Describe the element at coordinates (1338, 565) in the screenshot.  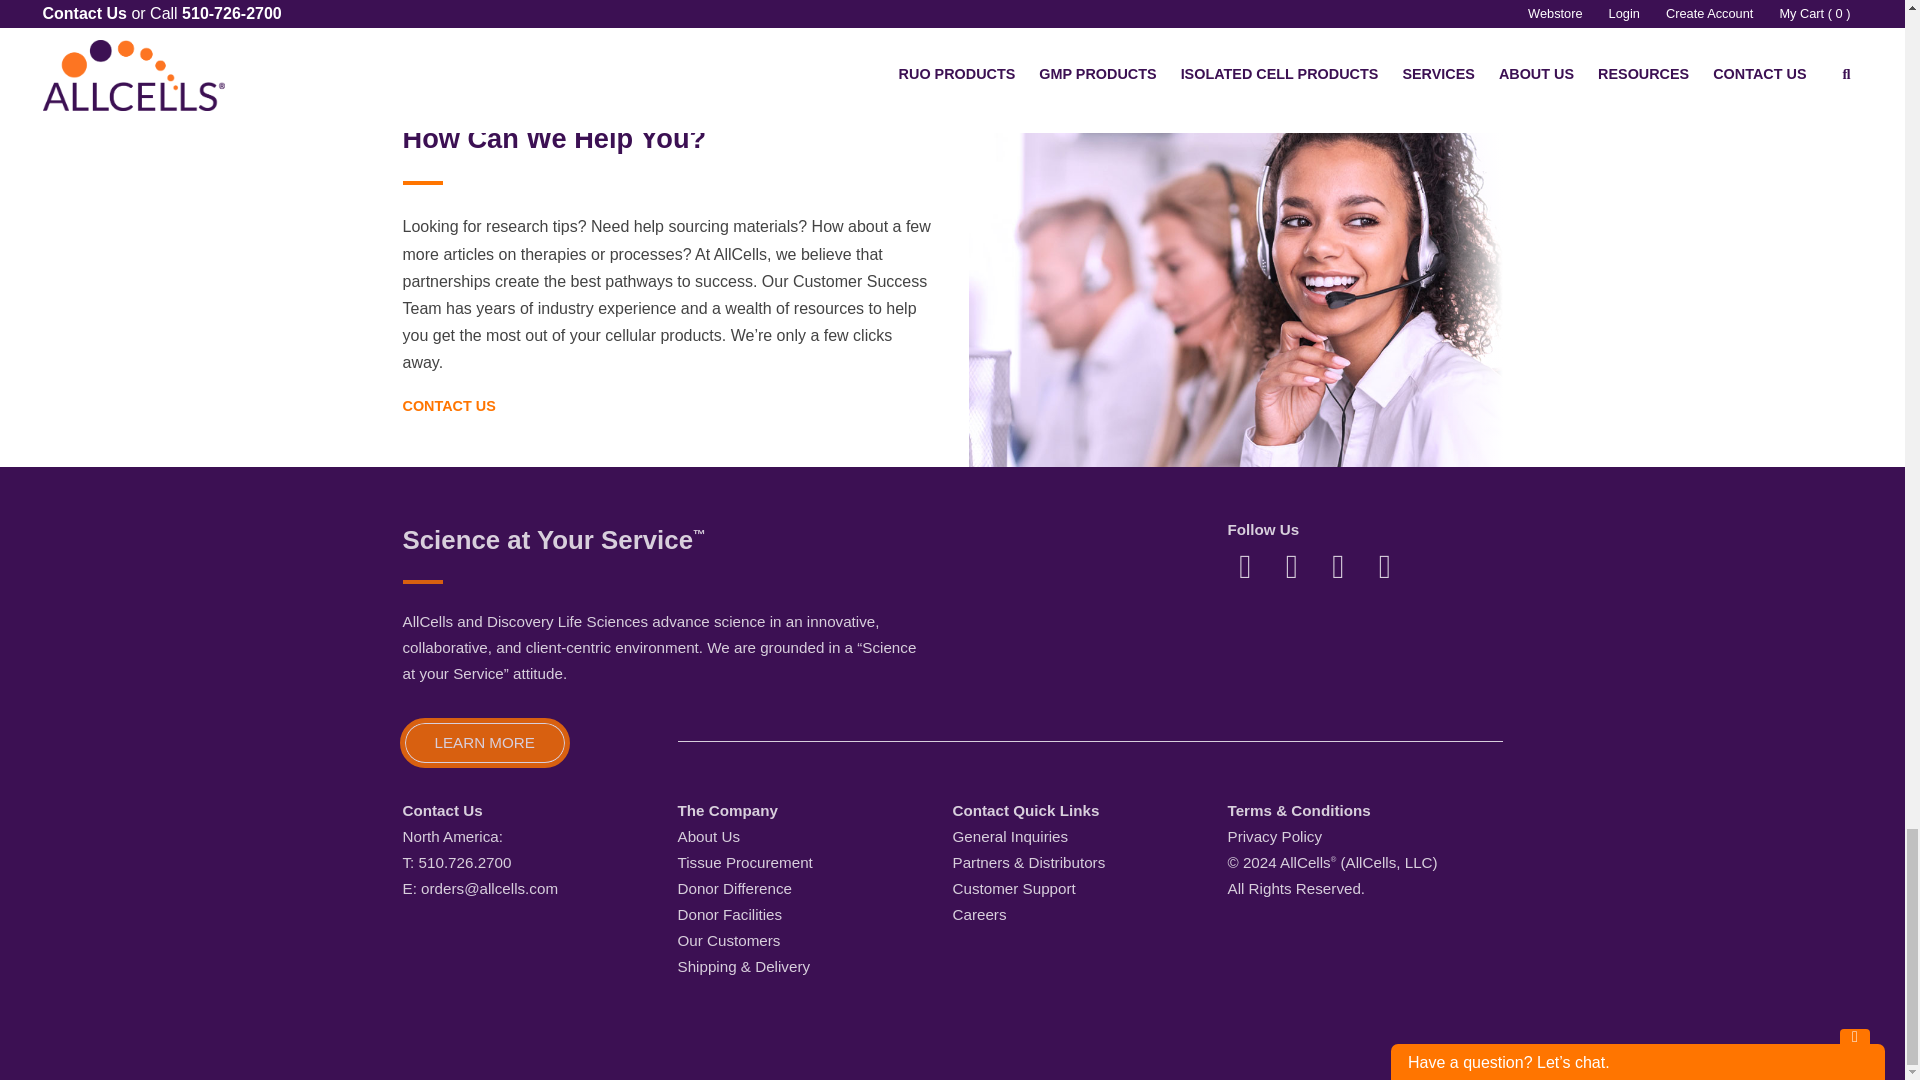
I see `Instagram` at that location.